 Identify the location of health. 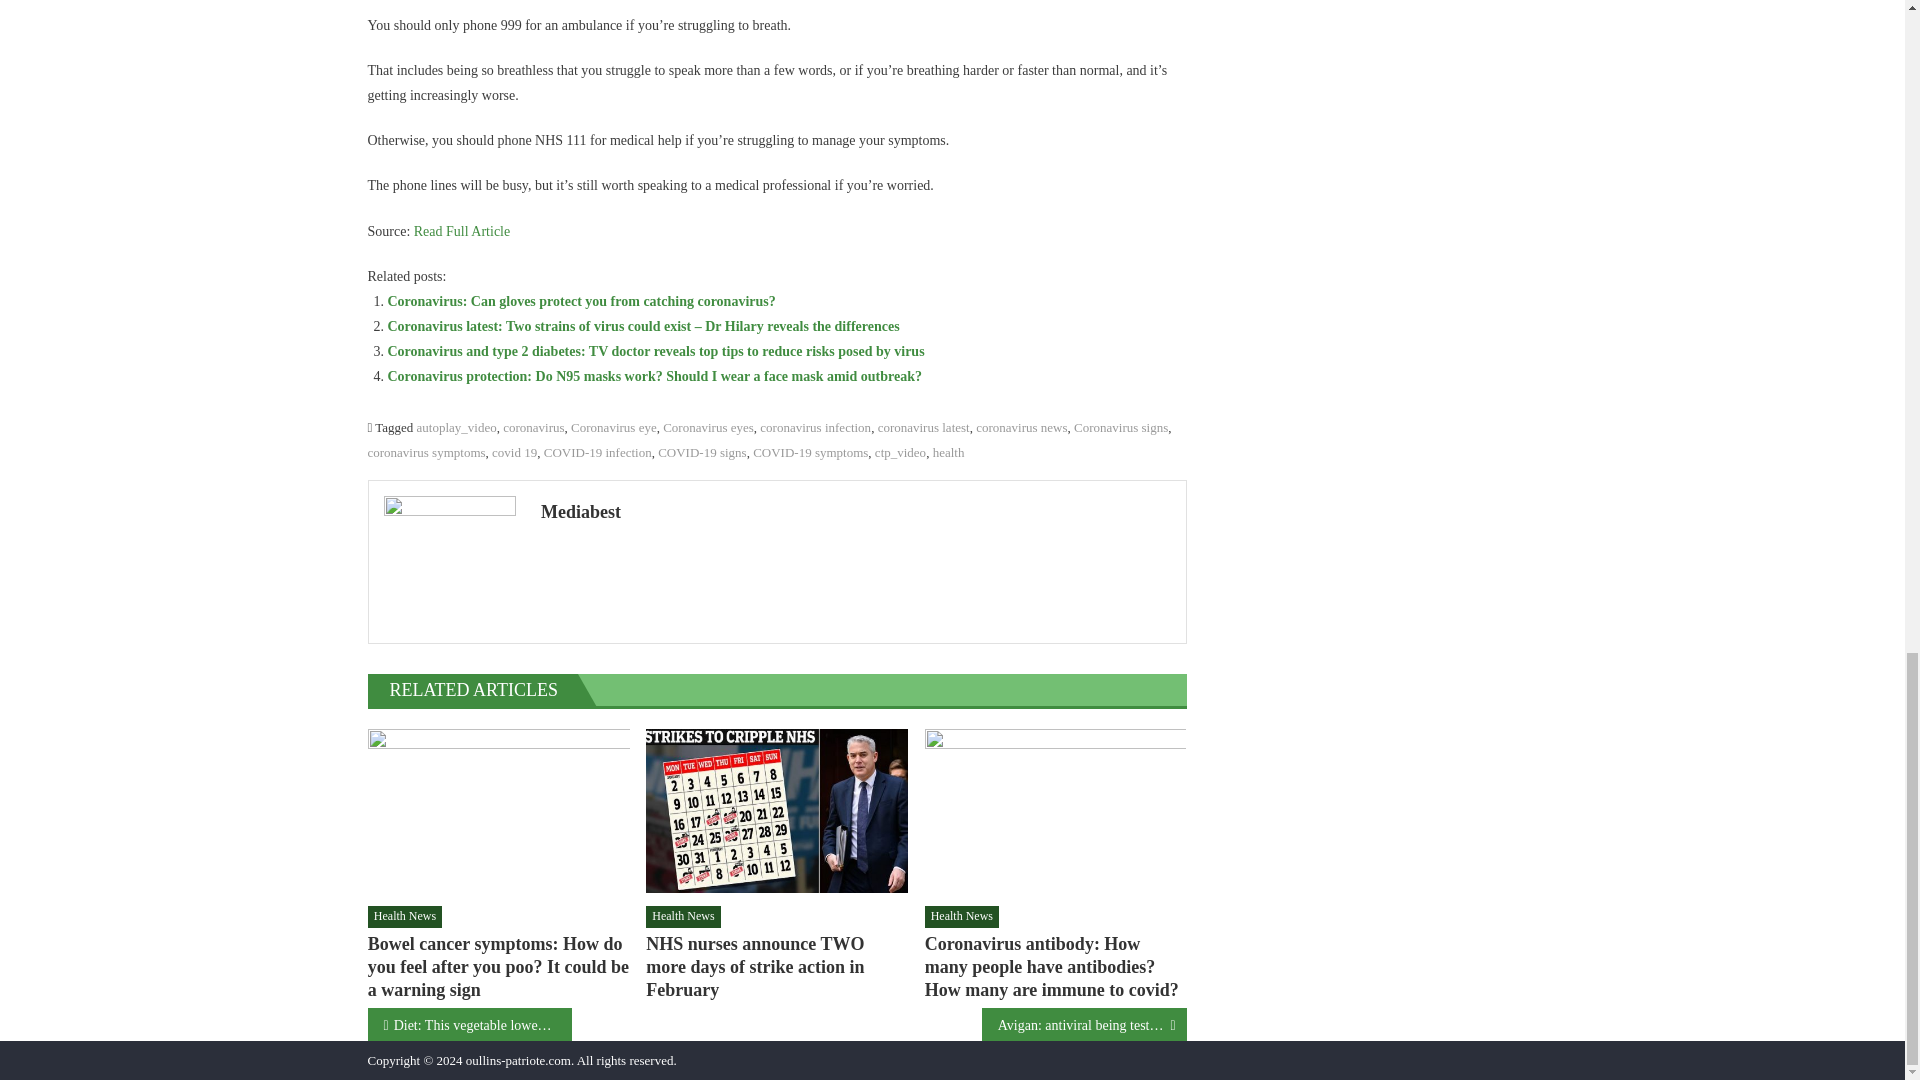
(949, 452).